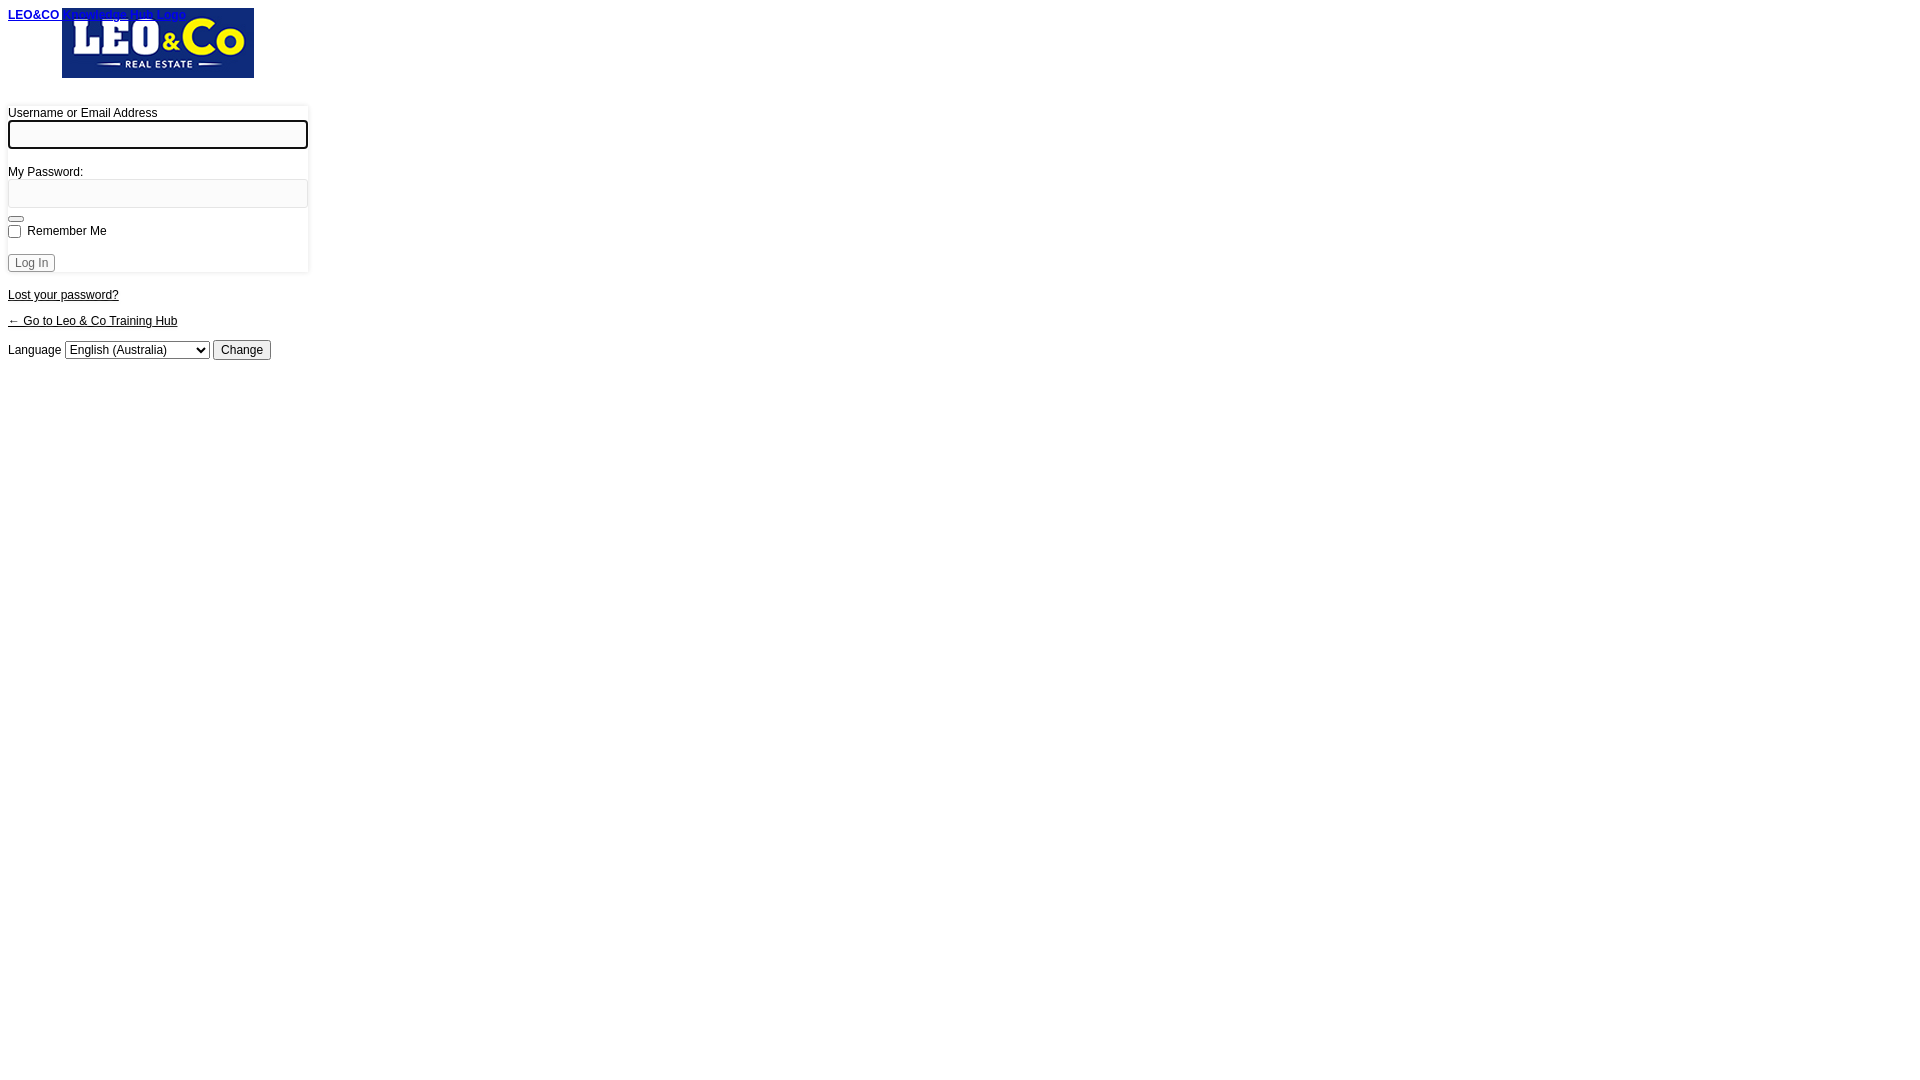 The width and height of the screenshot is (1920, 1080). What do you see at coordinates (158, 53) in the screenshot?
I see `LEO&CO Knowledge Hub Logo` at bounding box center [158, 53].